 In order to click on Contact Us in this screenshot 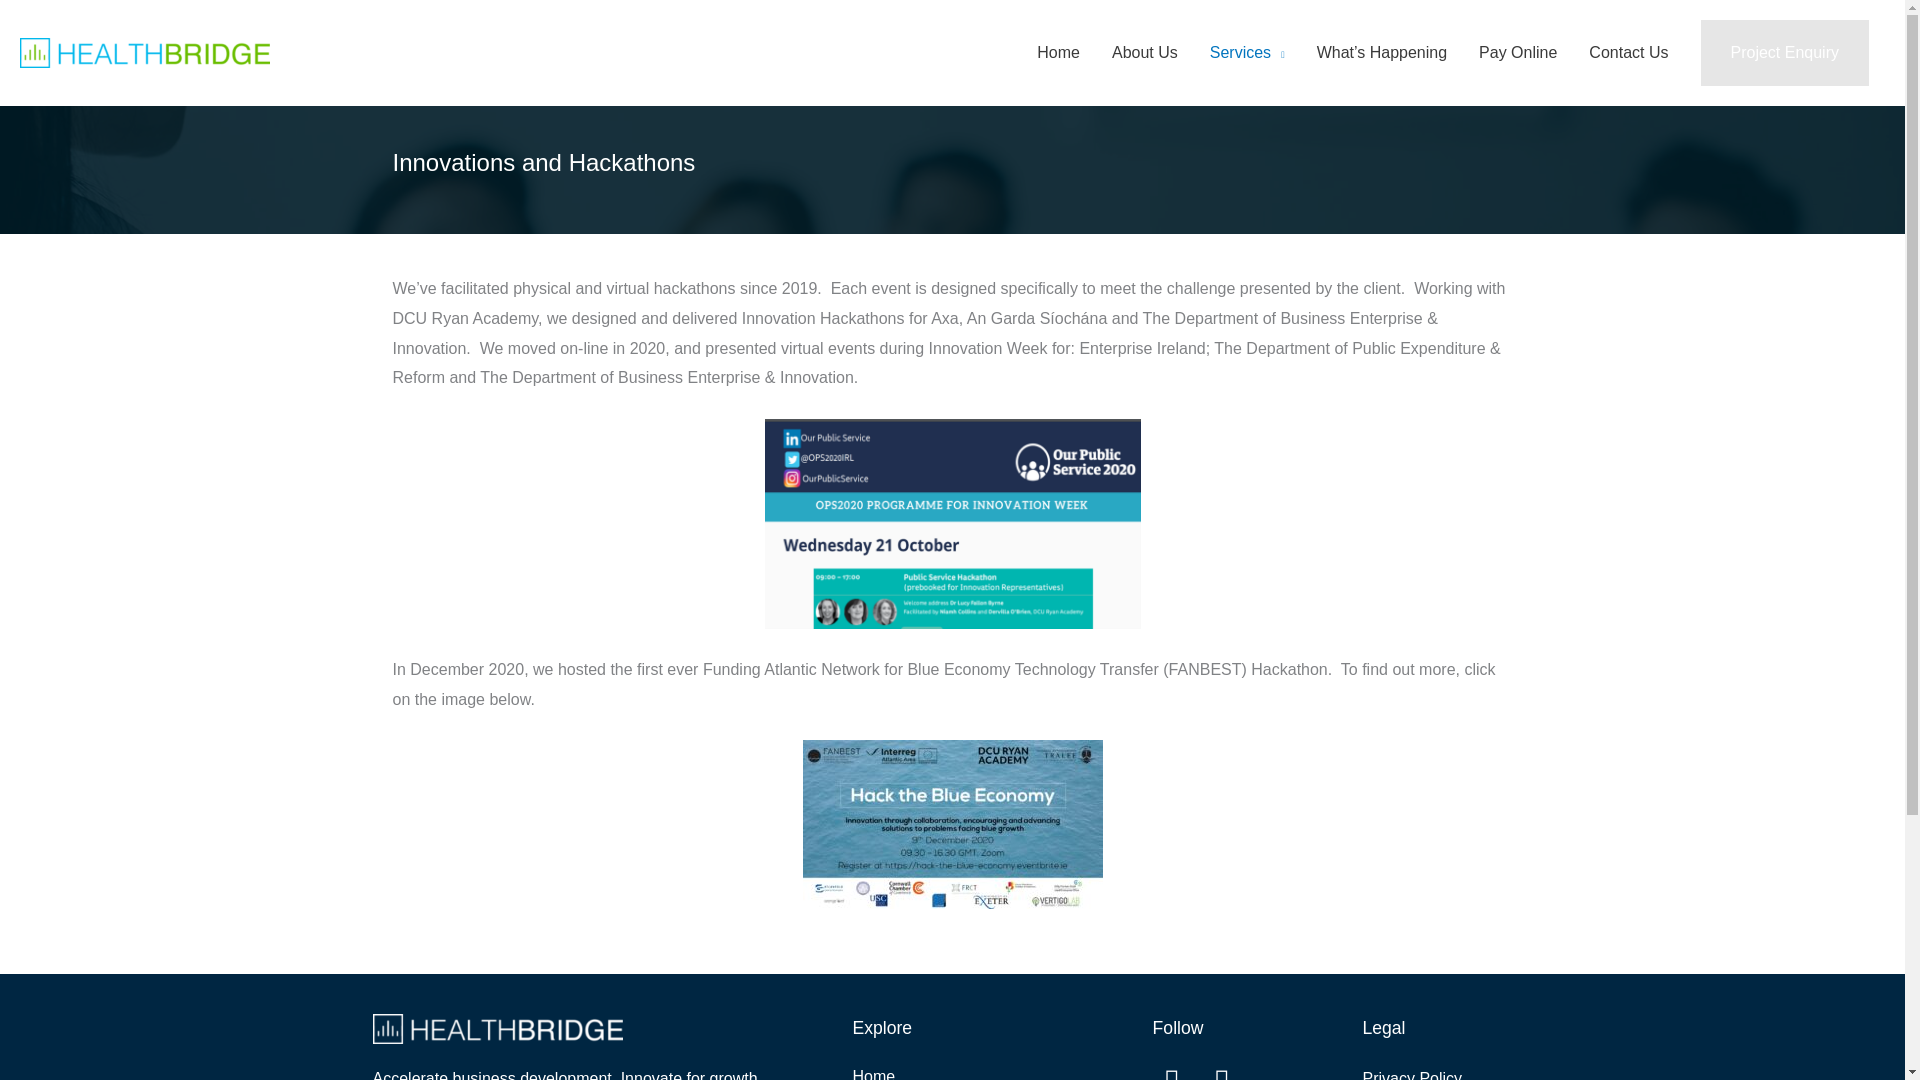, I will do `click(1628, 53)`.